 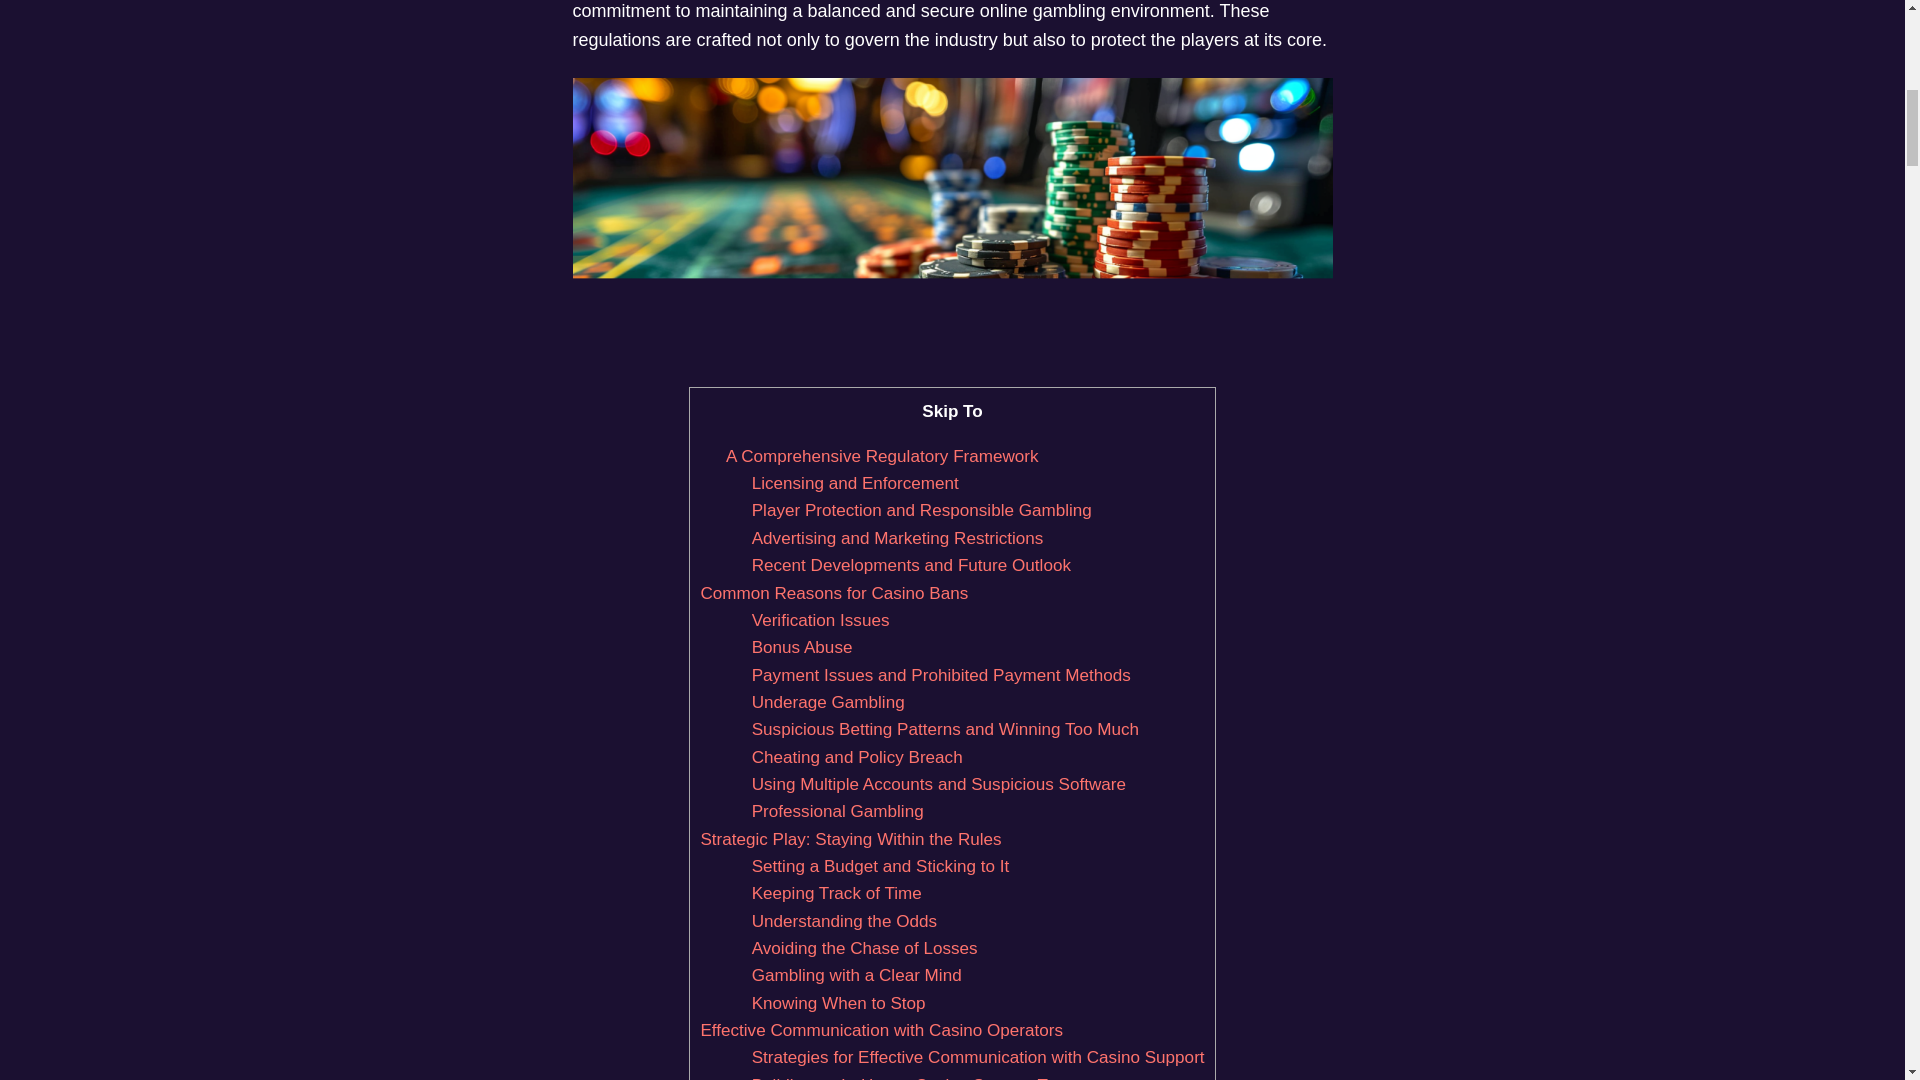 What do you see at coordinates (836, 893) in the screenshot?
I see `Keeping Track of Time` at bounding box center [836, 893].